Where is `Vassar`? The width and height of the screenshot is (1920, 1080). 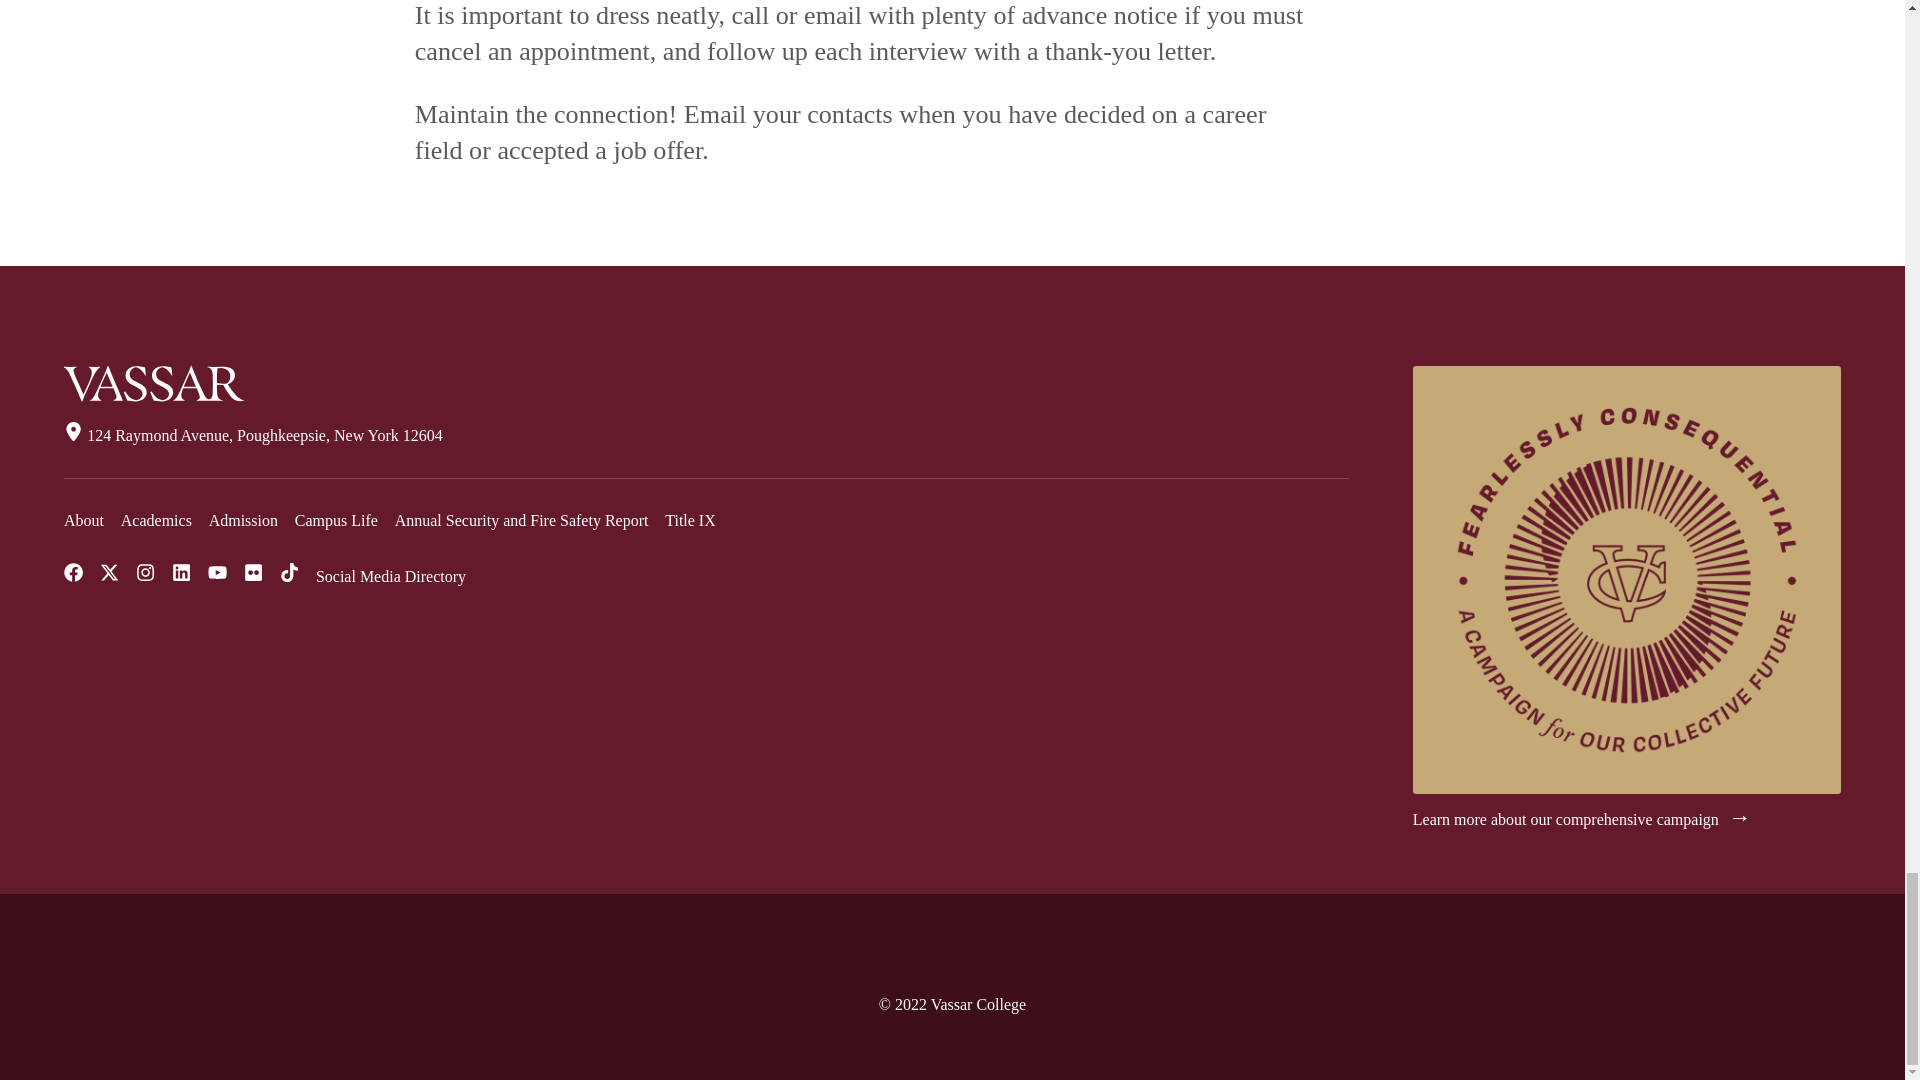 Vassar is located at coordinates (153, 384).